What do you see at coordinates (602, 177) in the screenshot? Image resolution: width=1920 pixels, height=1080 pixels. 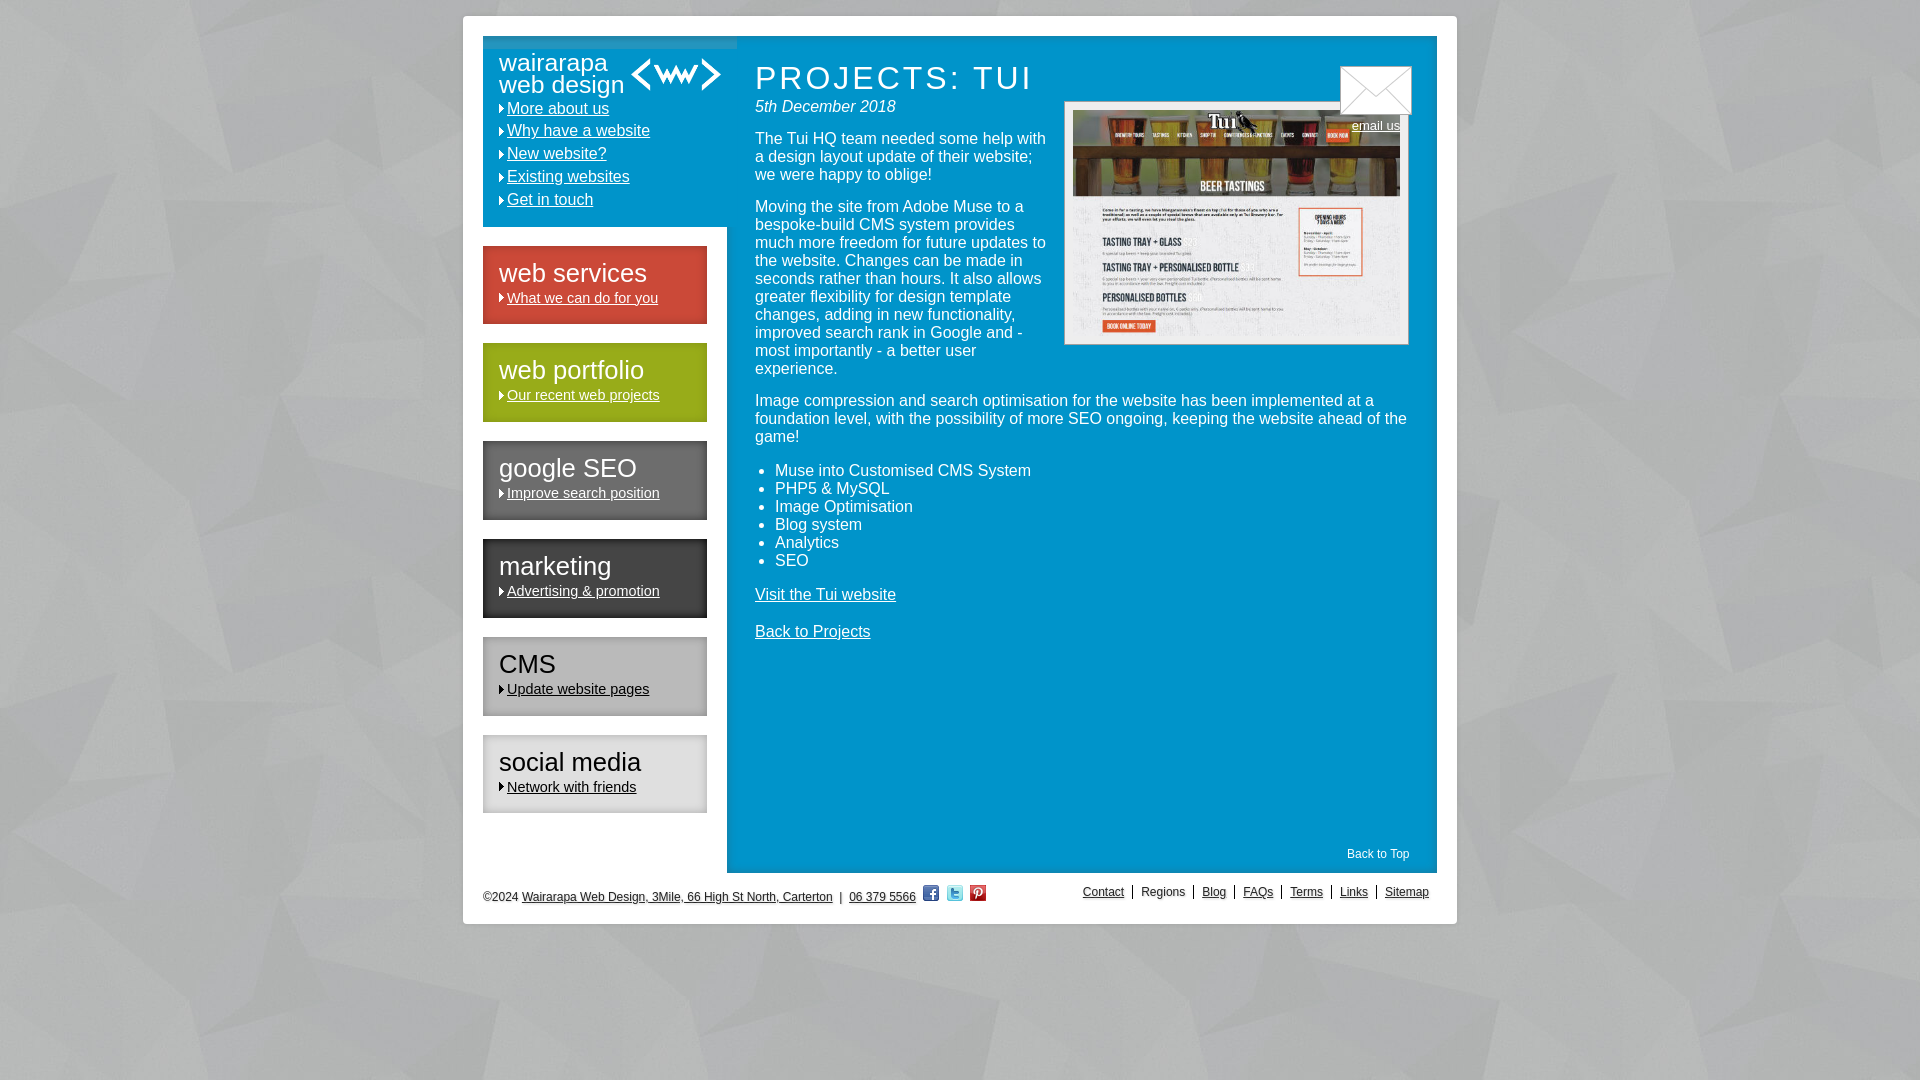 I see `Existing websites` at bounding box center [602, 177].